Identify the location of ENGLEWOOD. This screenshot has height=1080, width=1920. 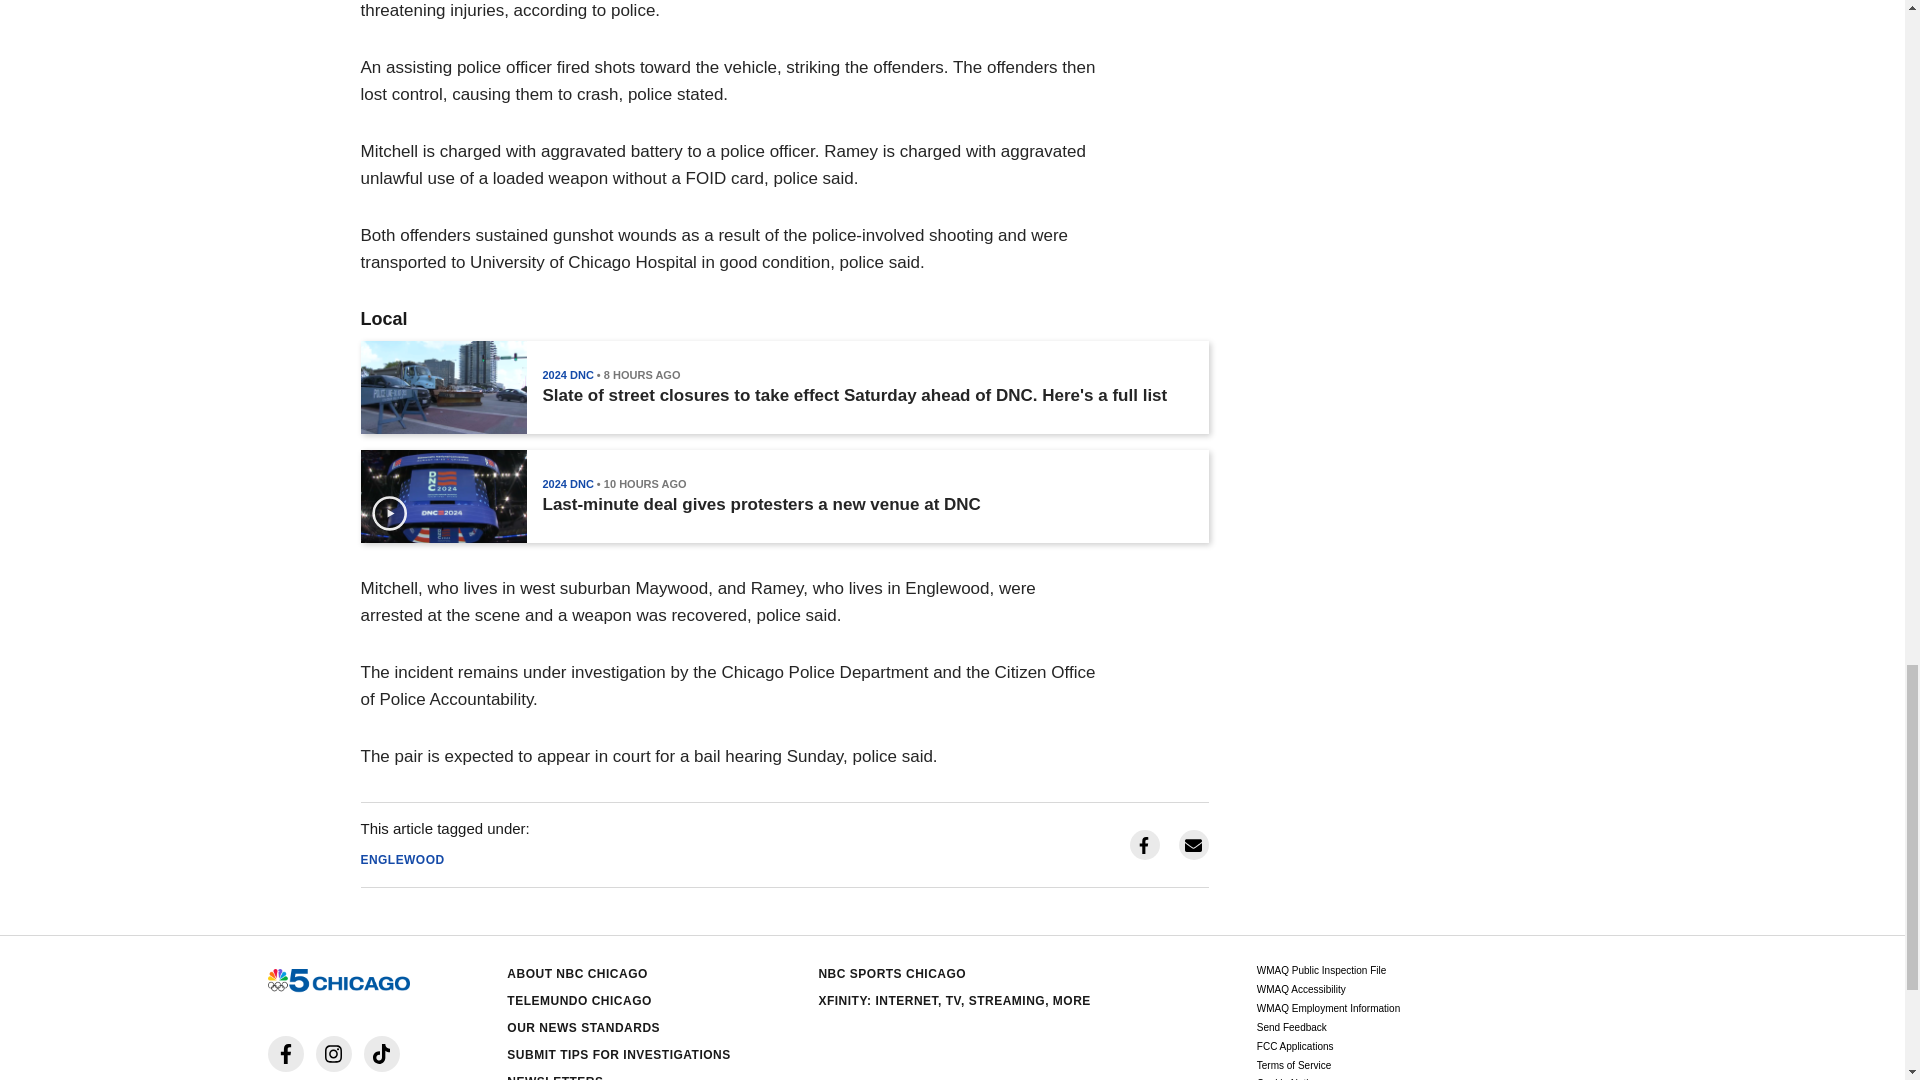
(402, 860).